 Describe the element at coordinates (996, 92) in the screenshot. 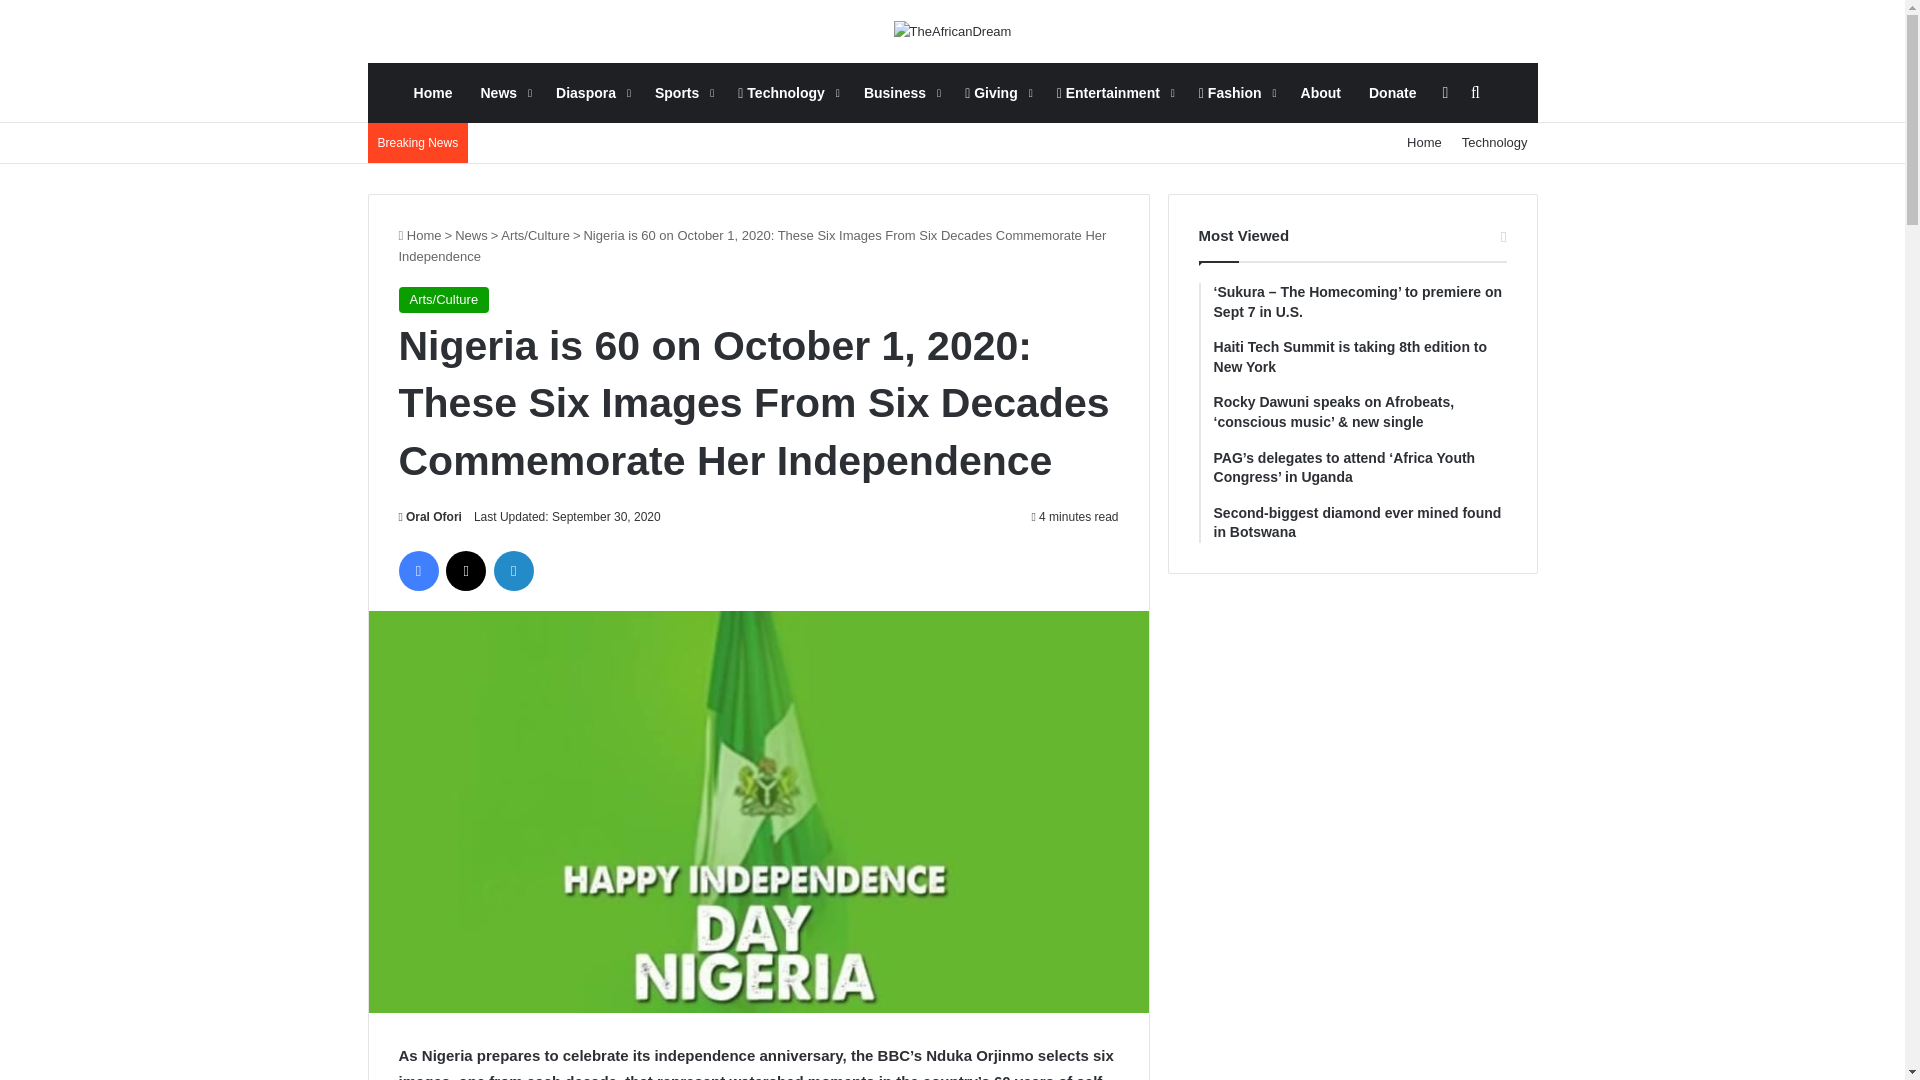

I see `Giving` at that location.